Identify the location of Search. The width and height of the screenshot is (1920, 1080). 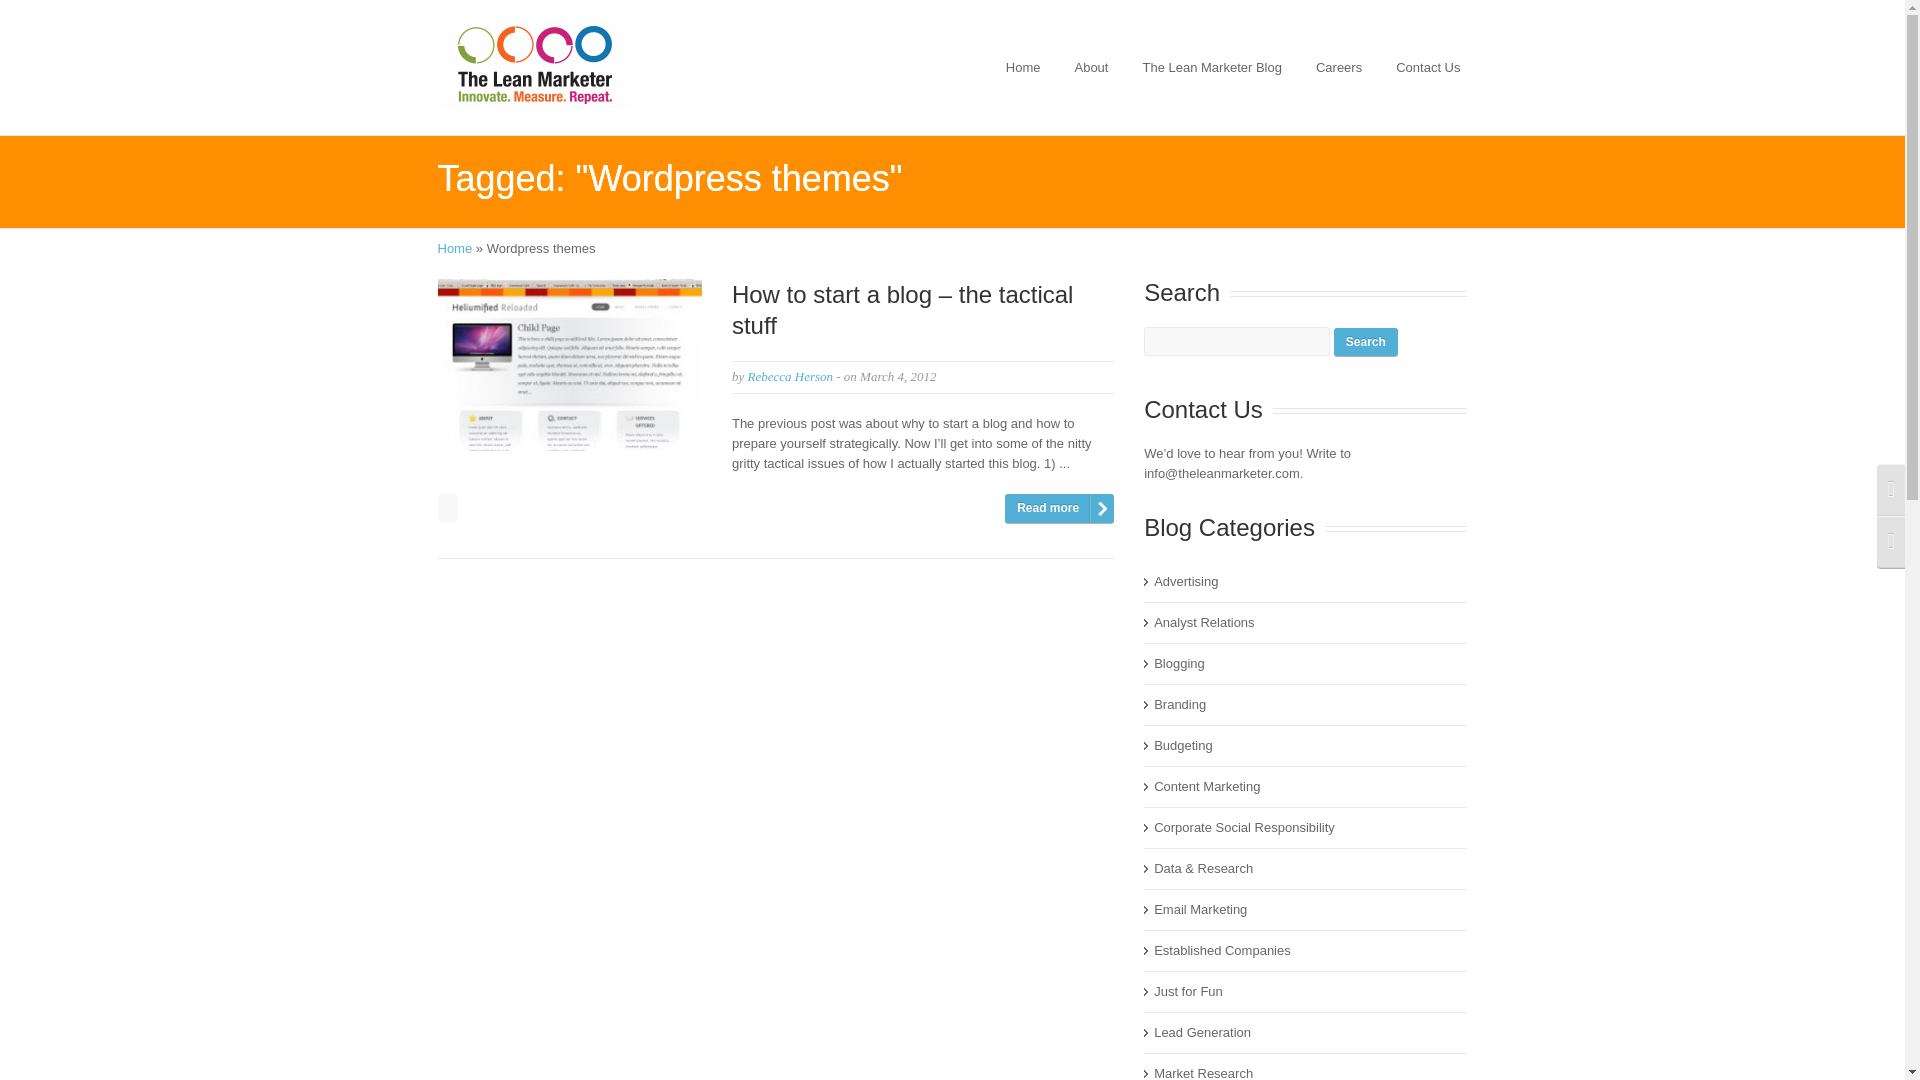
(1366, 342).